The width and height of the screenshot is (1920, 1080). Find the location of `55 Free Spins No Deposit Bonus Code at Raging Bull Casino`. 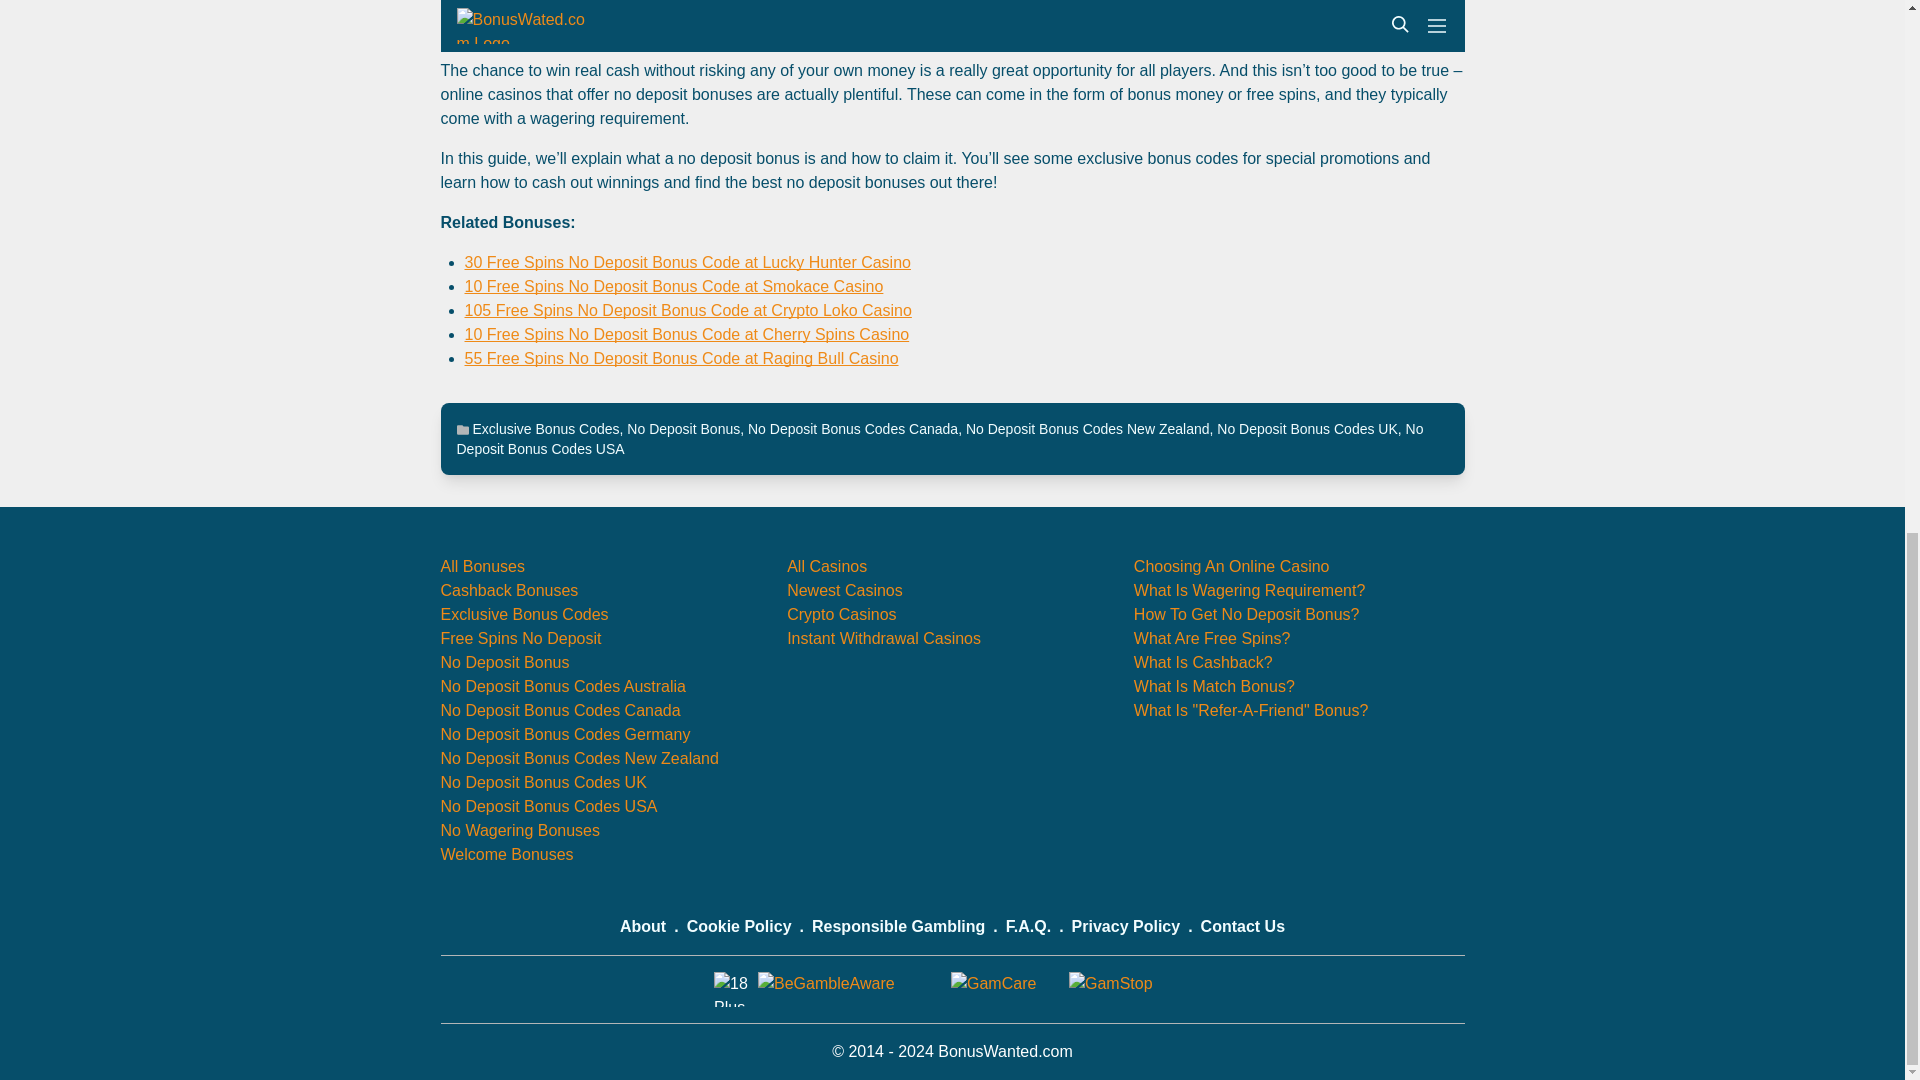

55 Free Spins No Deposit Bonus Code at Raging Bull Casino is located at coordinates (681, 358).